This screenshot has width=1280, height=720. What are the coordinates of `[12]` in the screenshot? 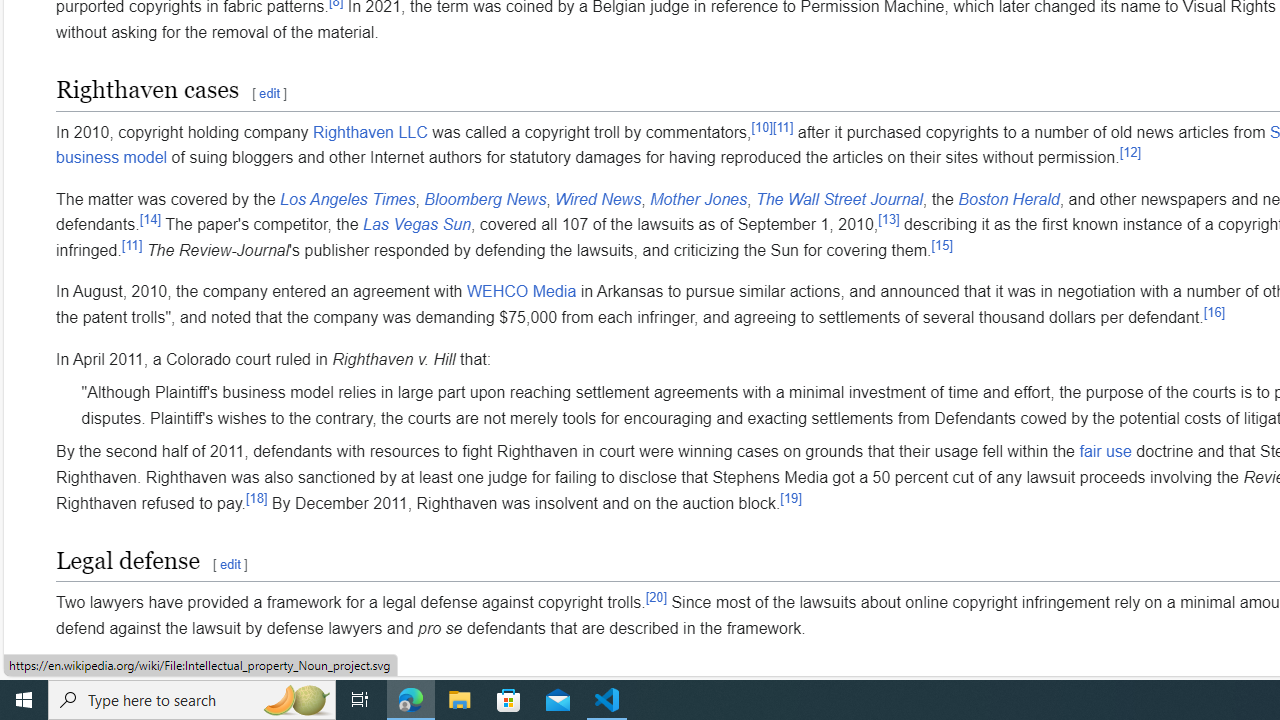 It's located at (1130, 152).